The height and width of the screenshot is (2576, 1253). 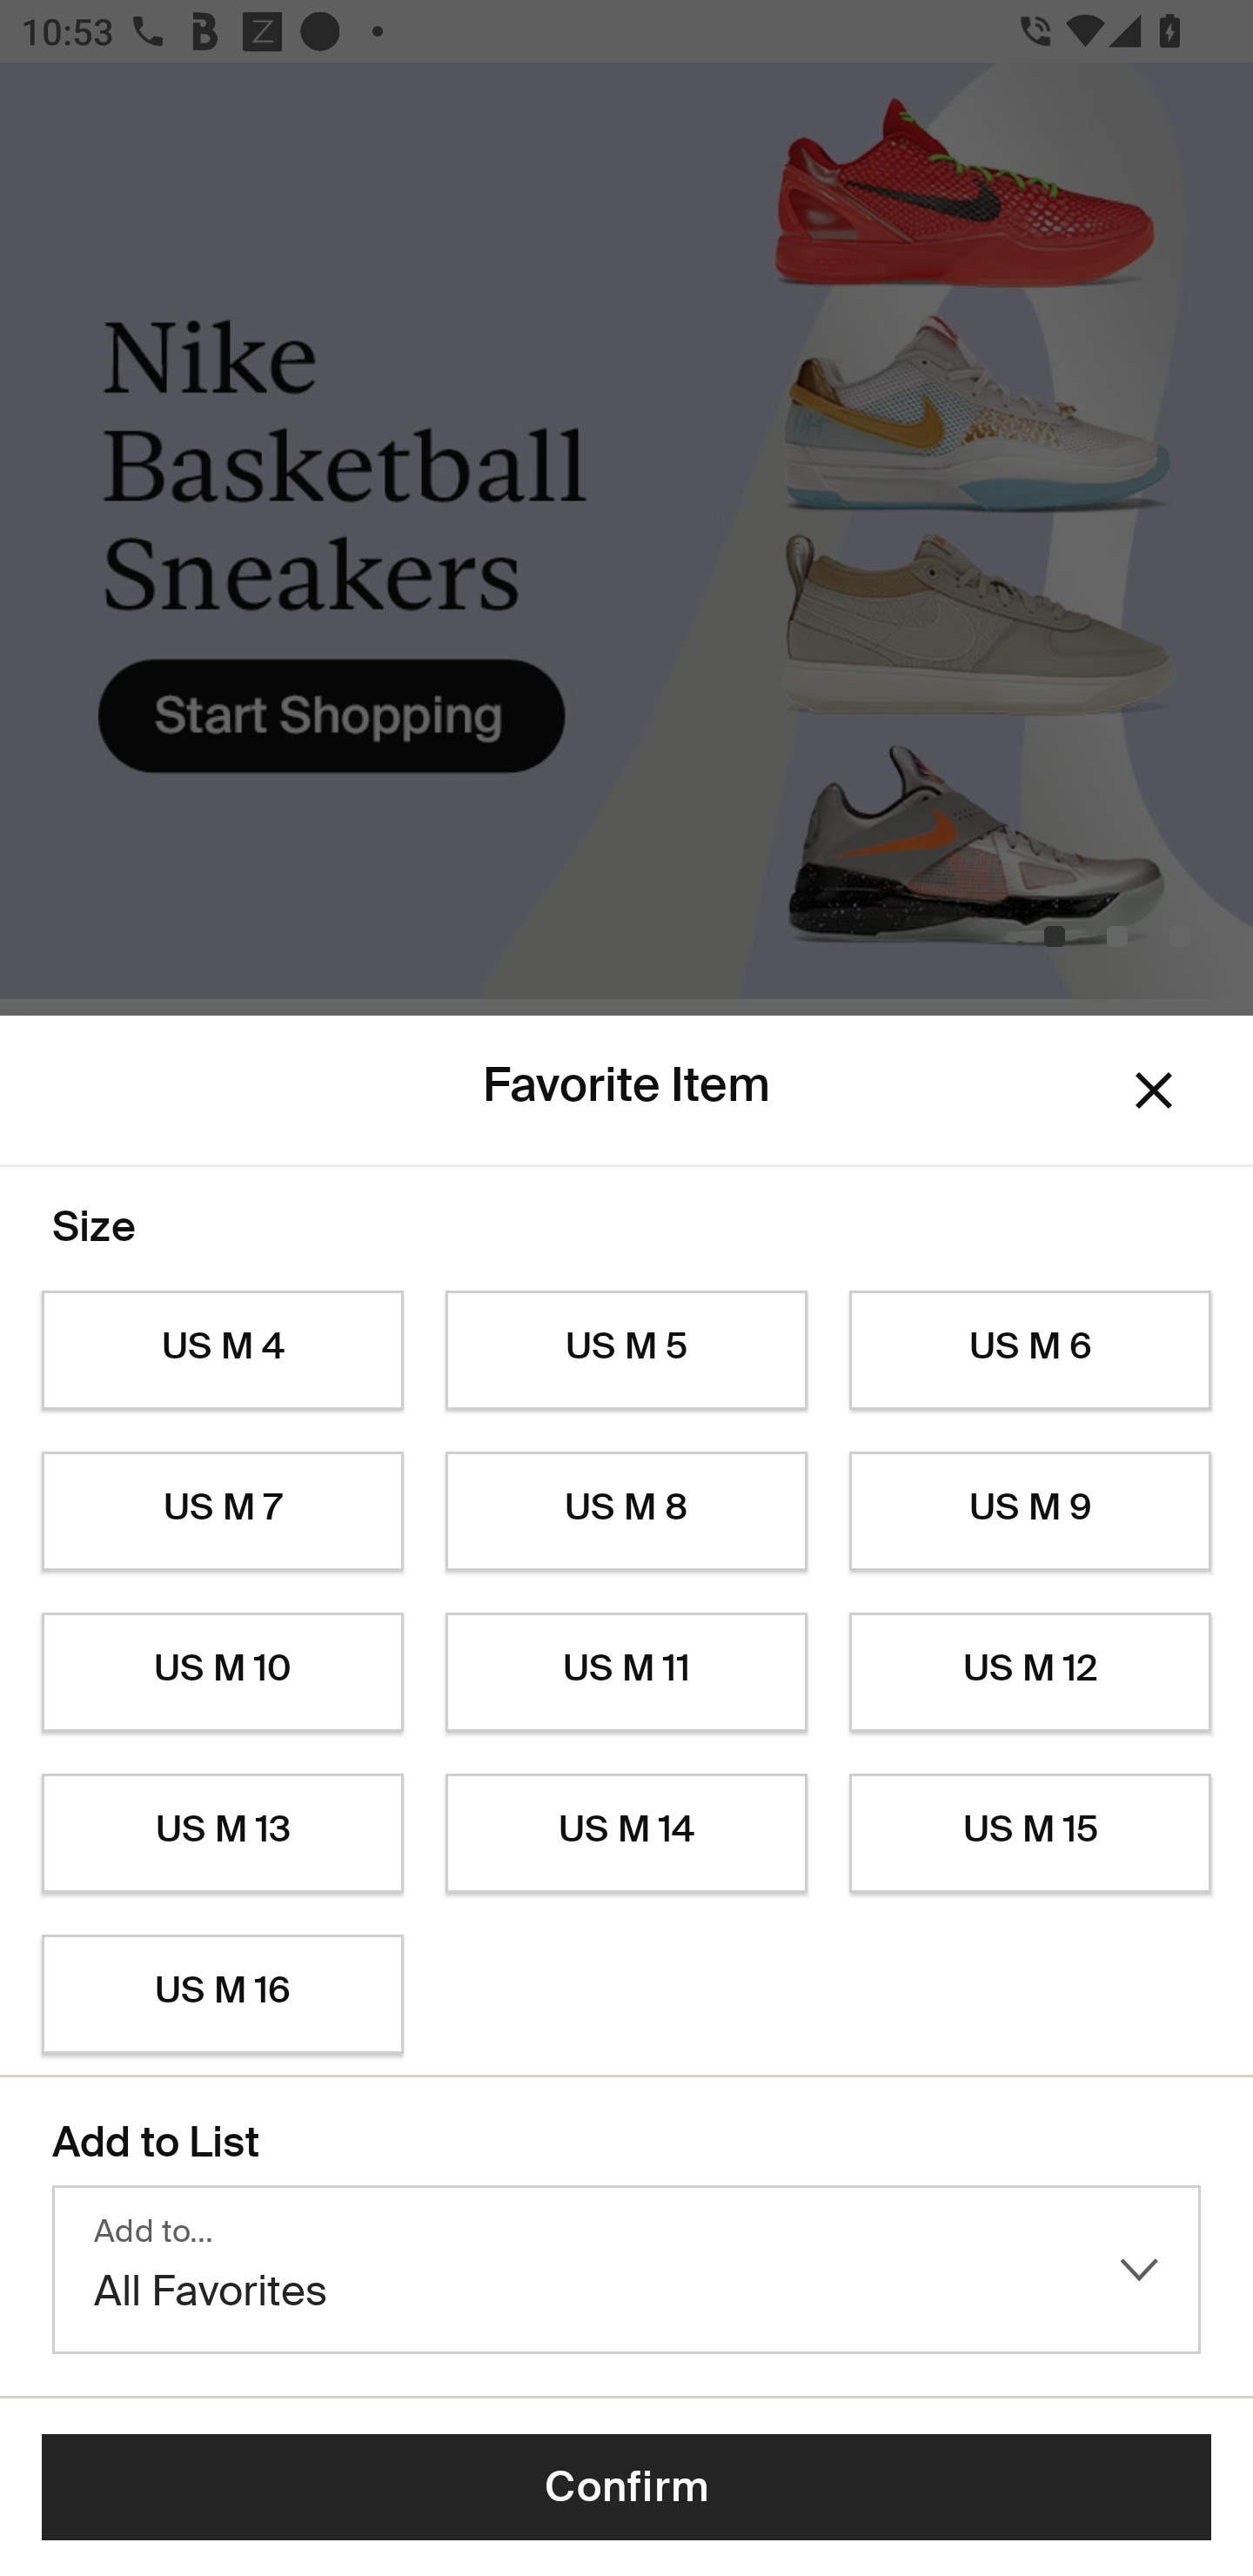 What do you see at coordinates (626, 1351) in the screenshot?
I see `US M 5` at bounding box center [626, 1351].